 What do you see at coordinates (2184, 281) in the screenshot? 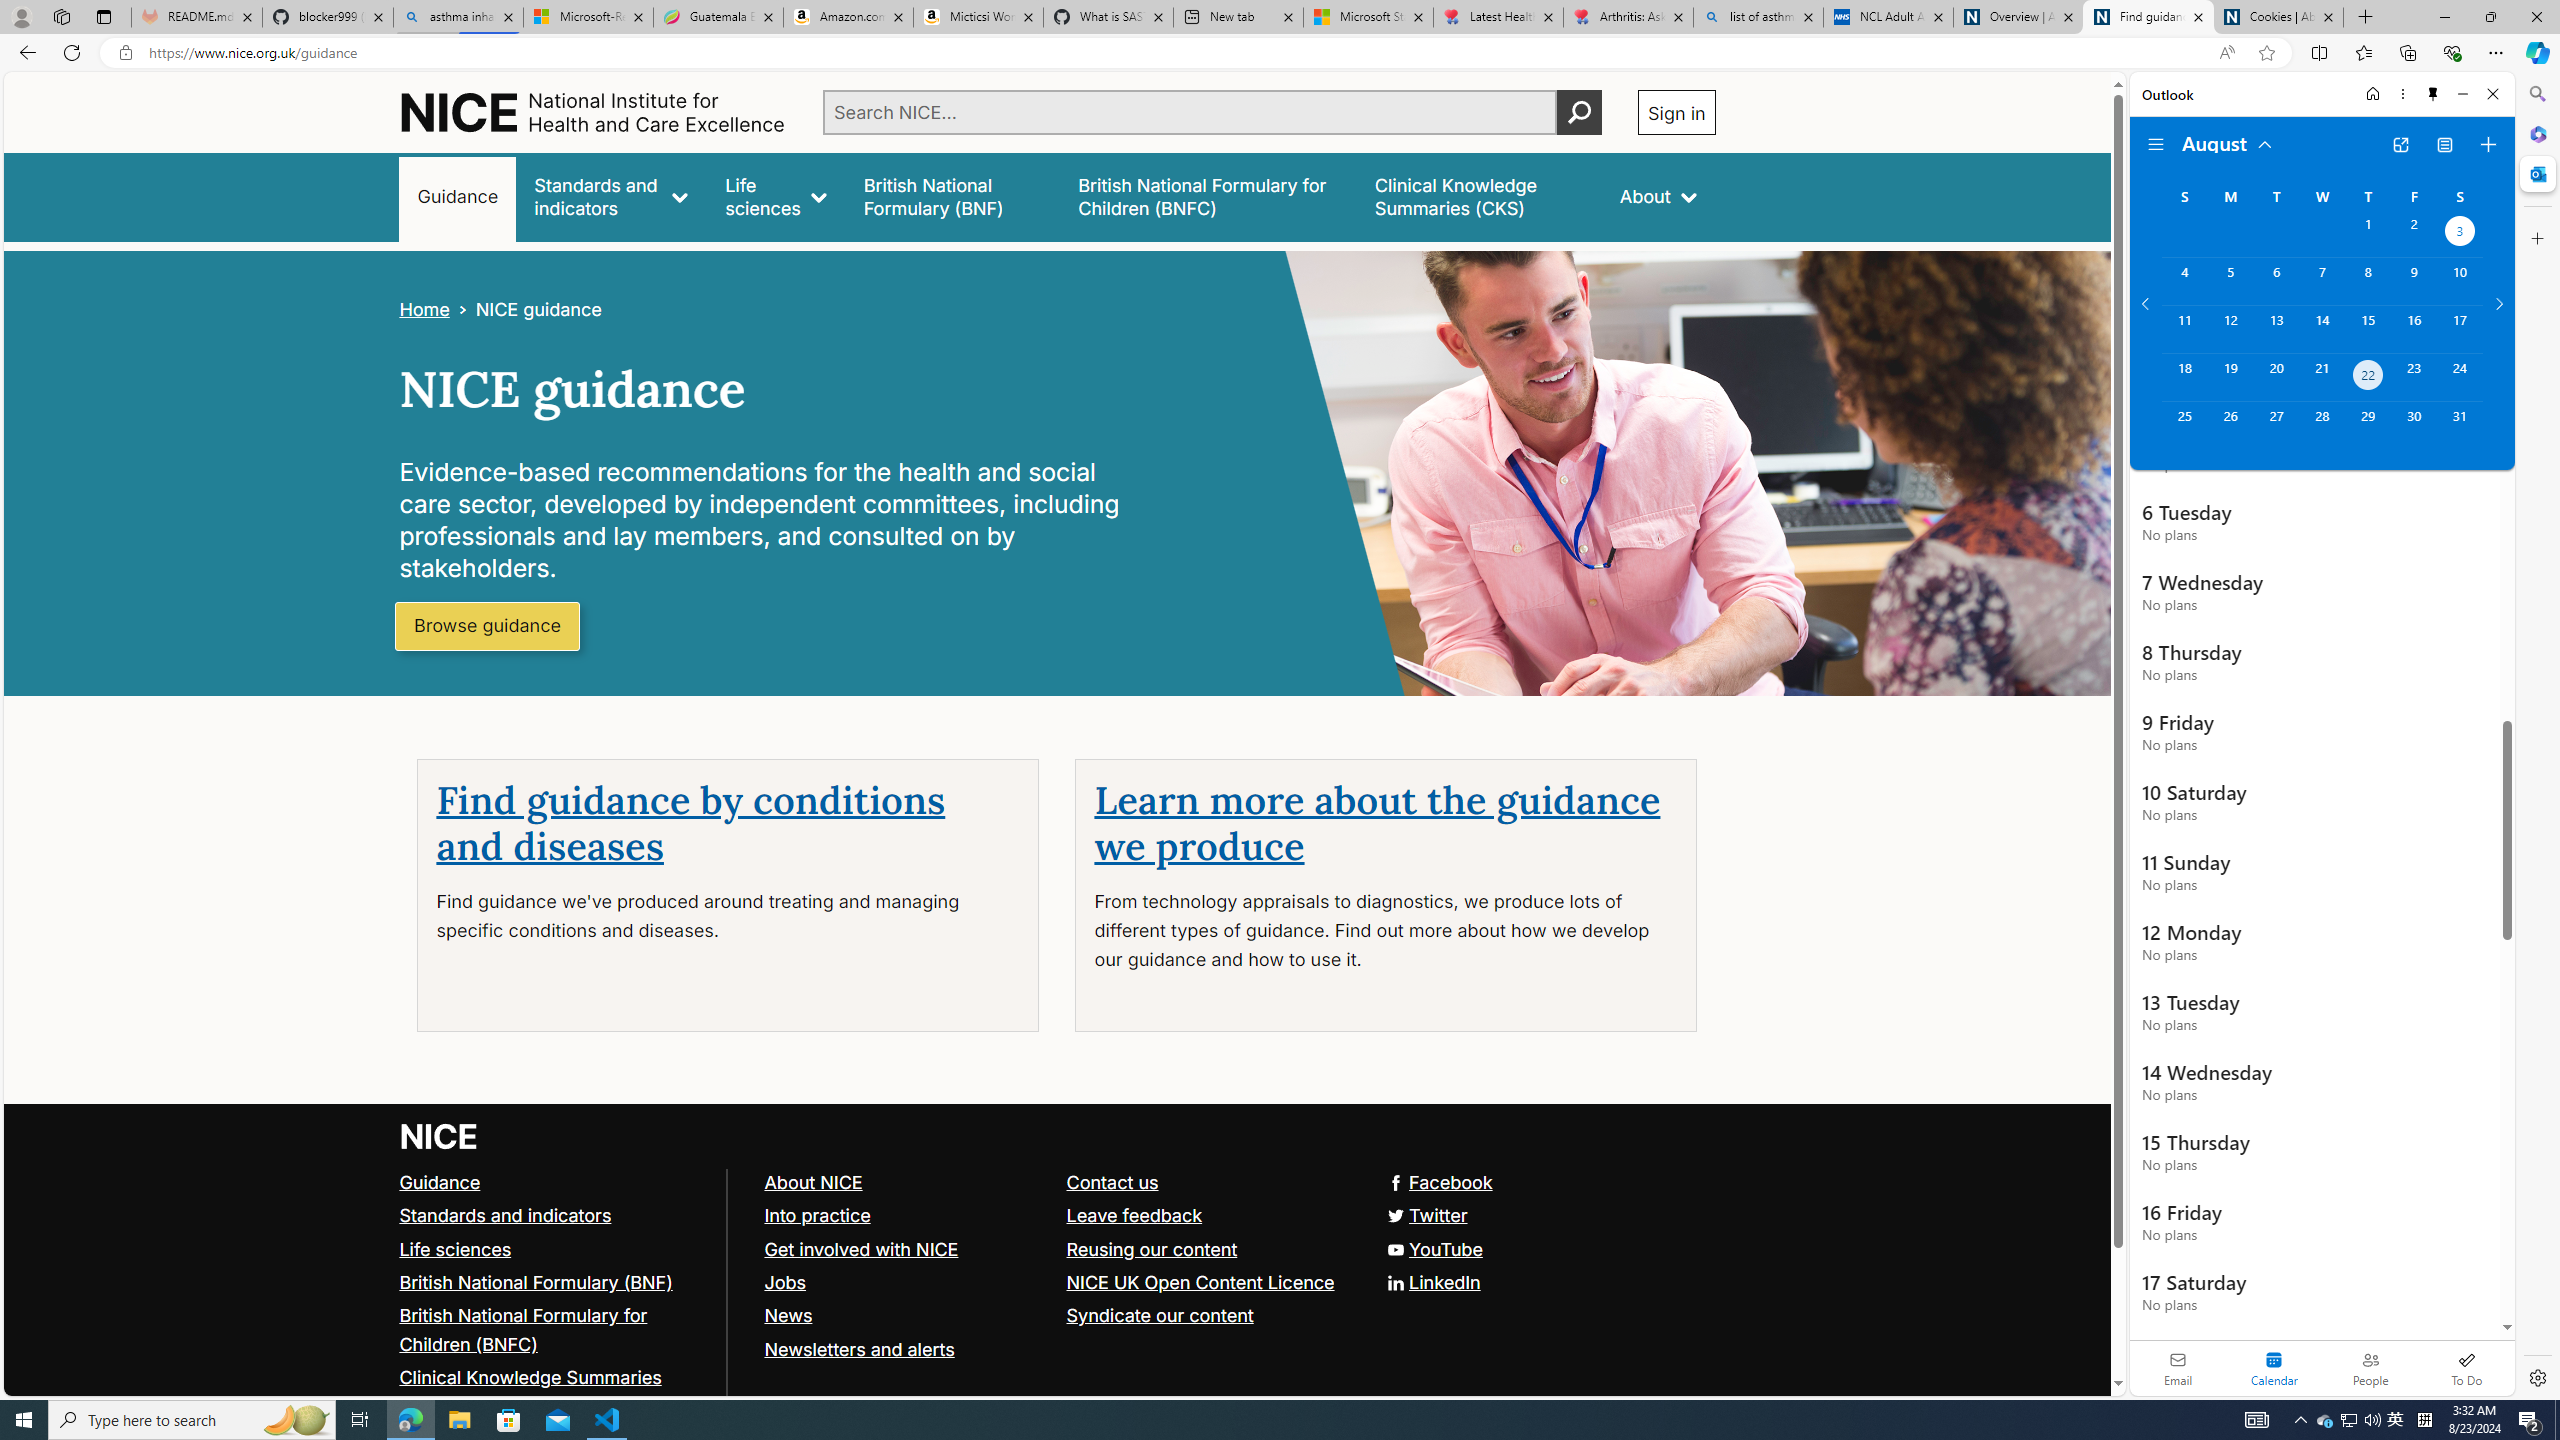
I see `Sunday, August 4, 2024. ` at bounding box center [2184, 281].